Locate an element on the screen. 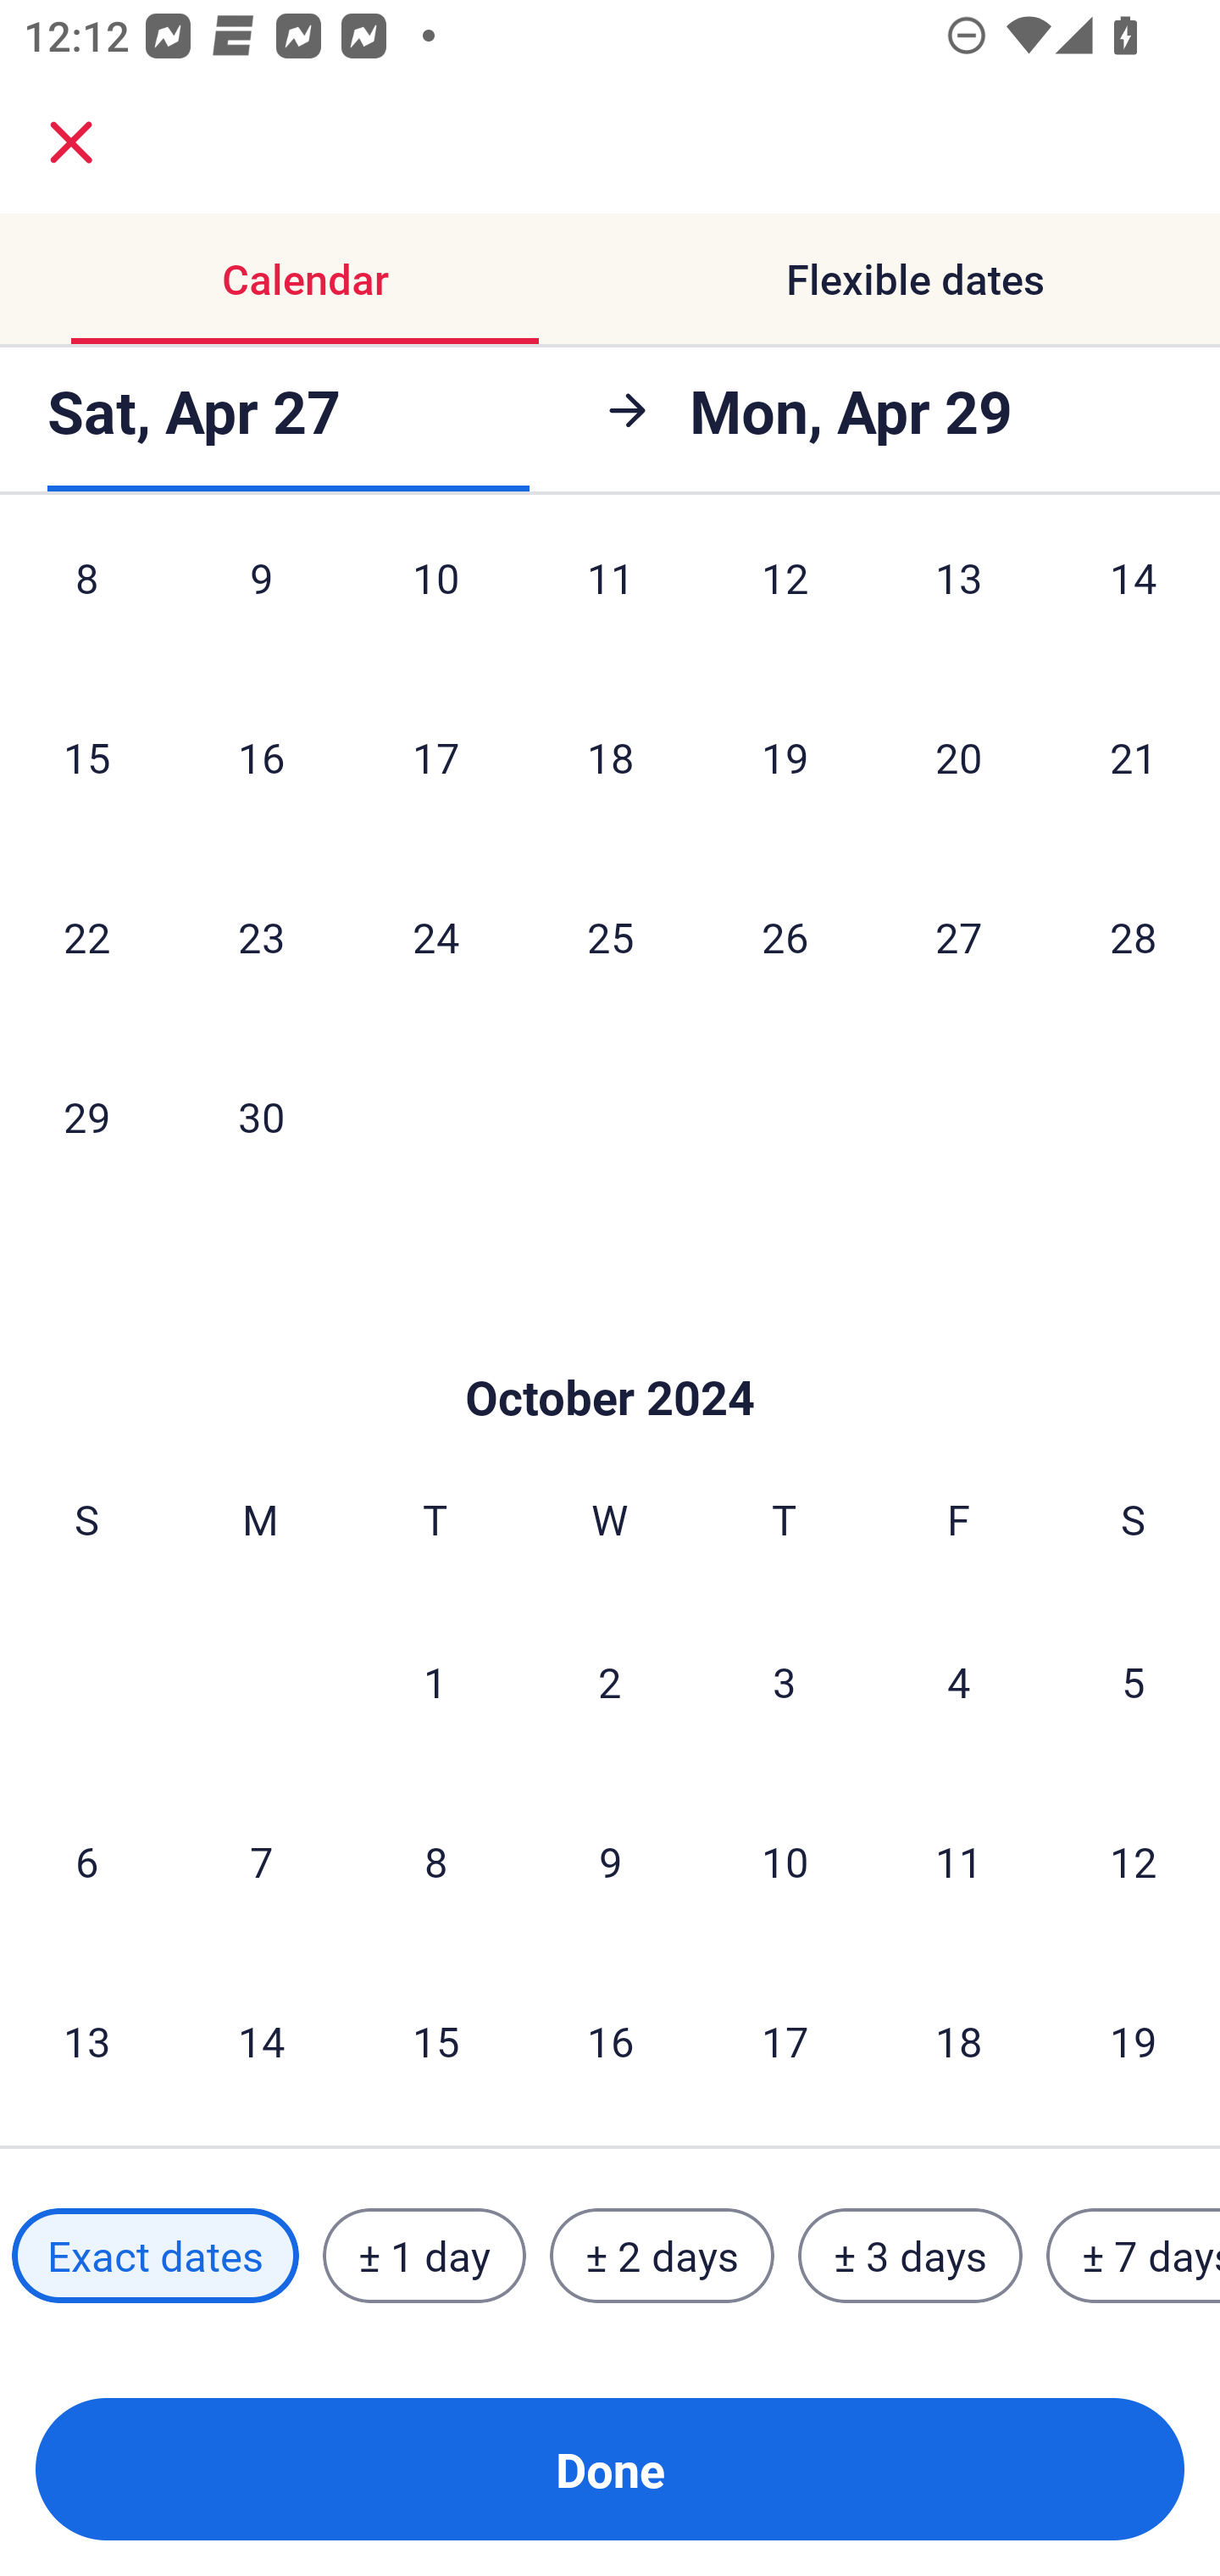  13 Sunday, October 13, 2024 is located at coordinates (86, 2041).